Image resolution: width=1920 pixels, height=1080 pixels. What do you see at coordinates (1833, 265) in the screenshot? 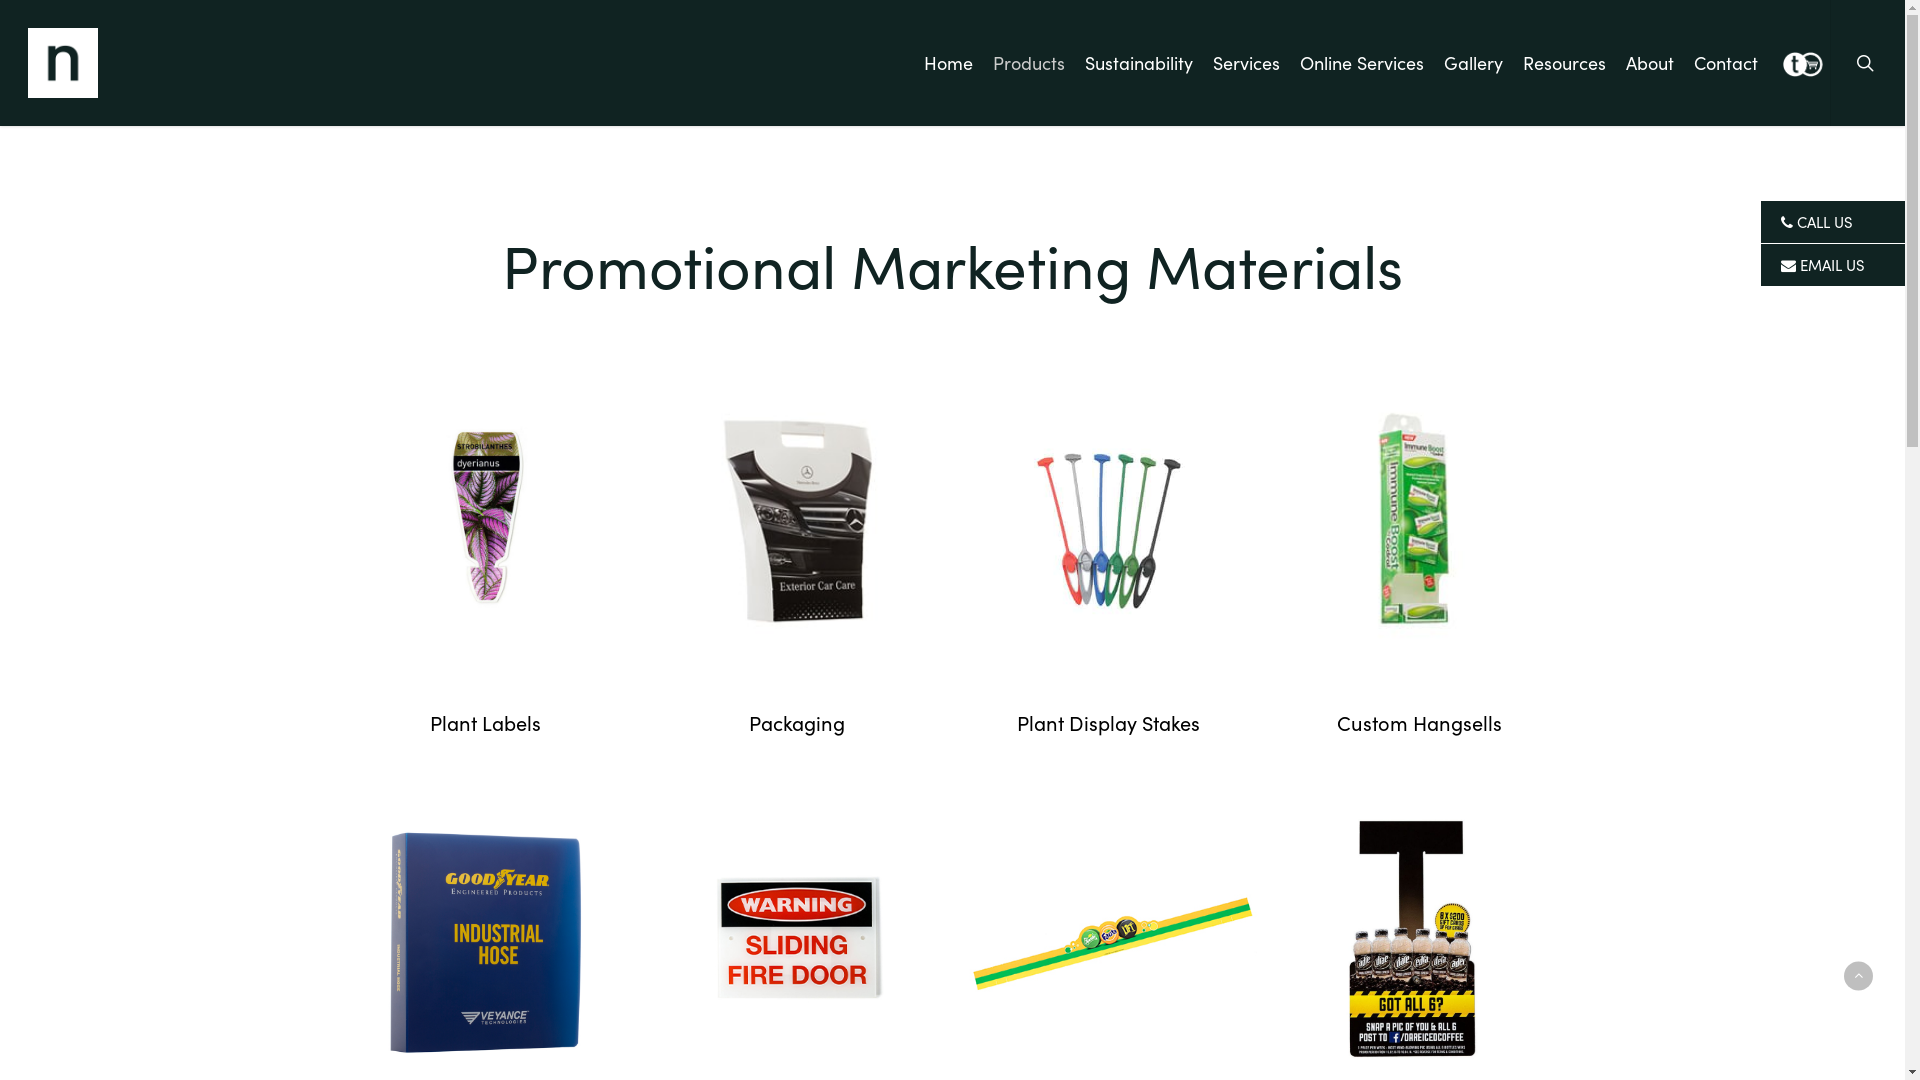
I see `EMAIL US` at bounding box center [1833, 265].